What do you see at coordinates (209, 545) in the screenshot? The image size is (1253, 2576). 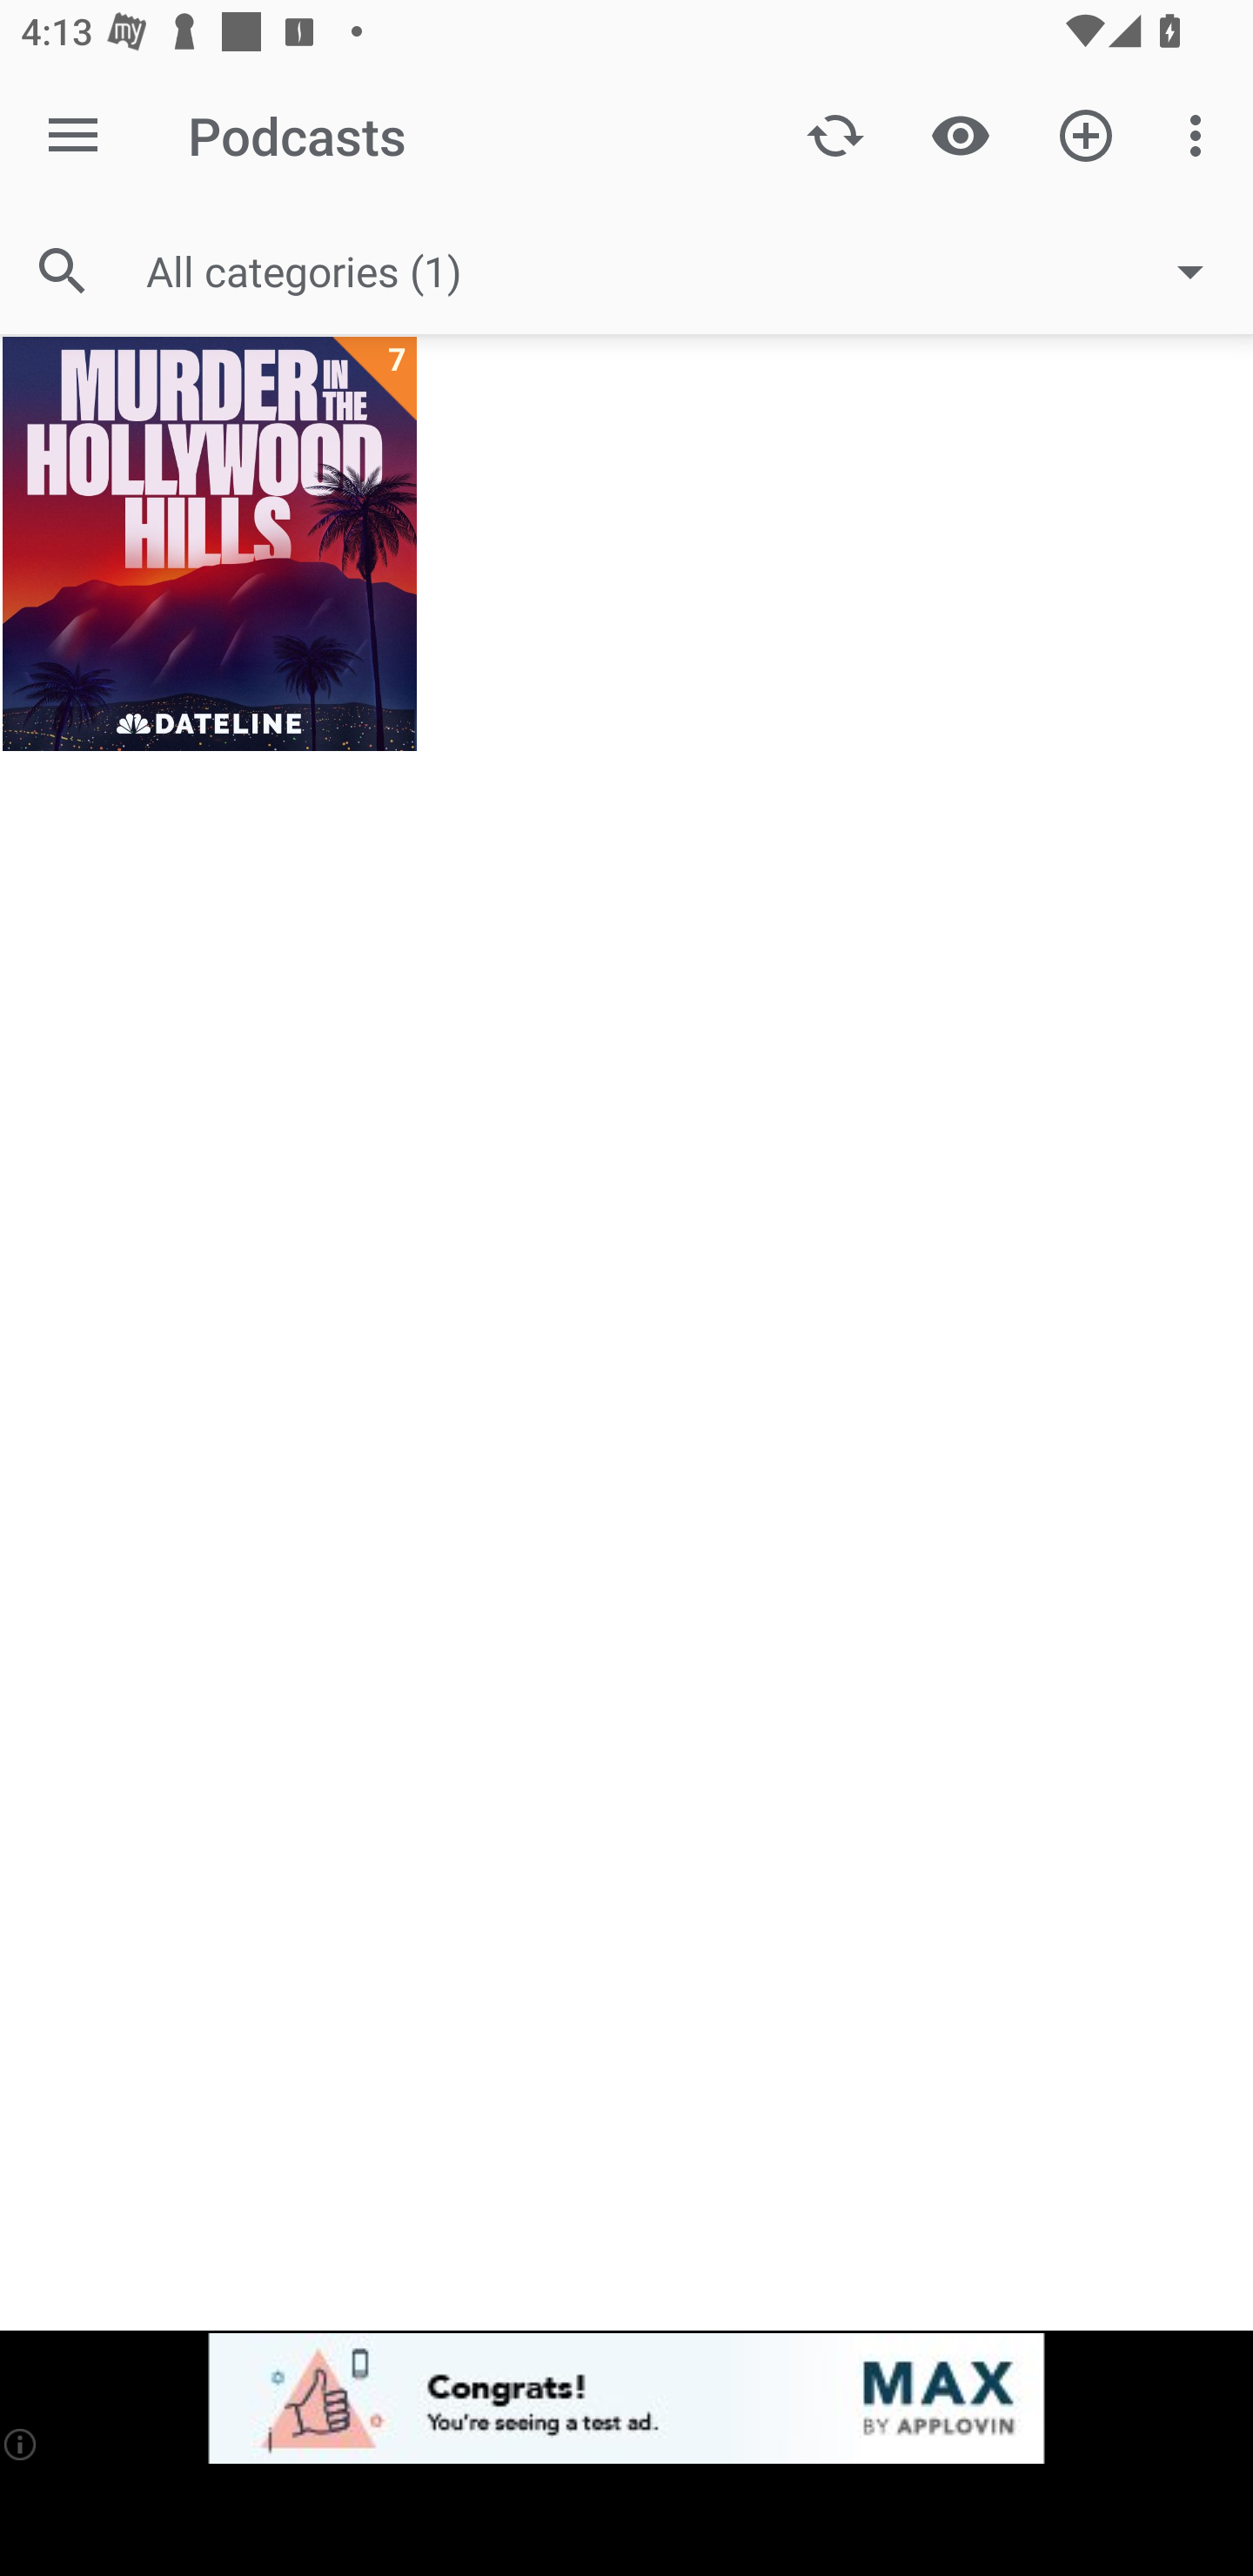 I see `Murder in the Hollywood Hills 7` at bounding box center [209, 545].